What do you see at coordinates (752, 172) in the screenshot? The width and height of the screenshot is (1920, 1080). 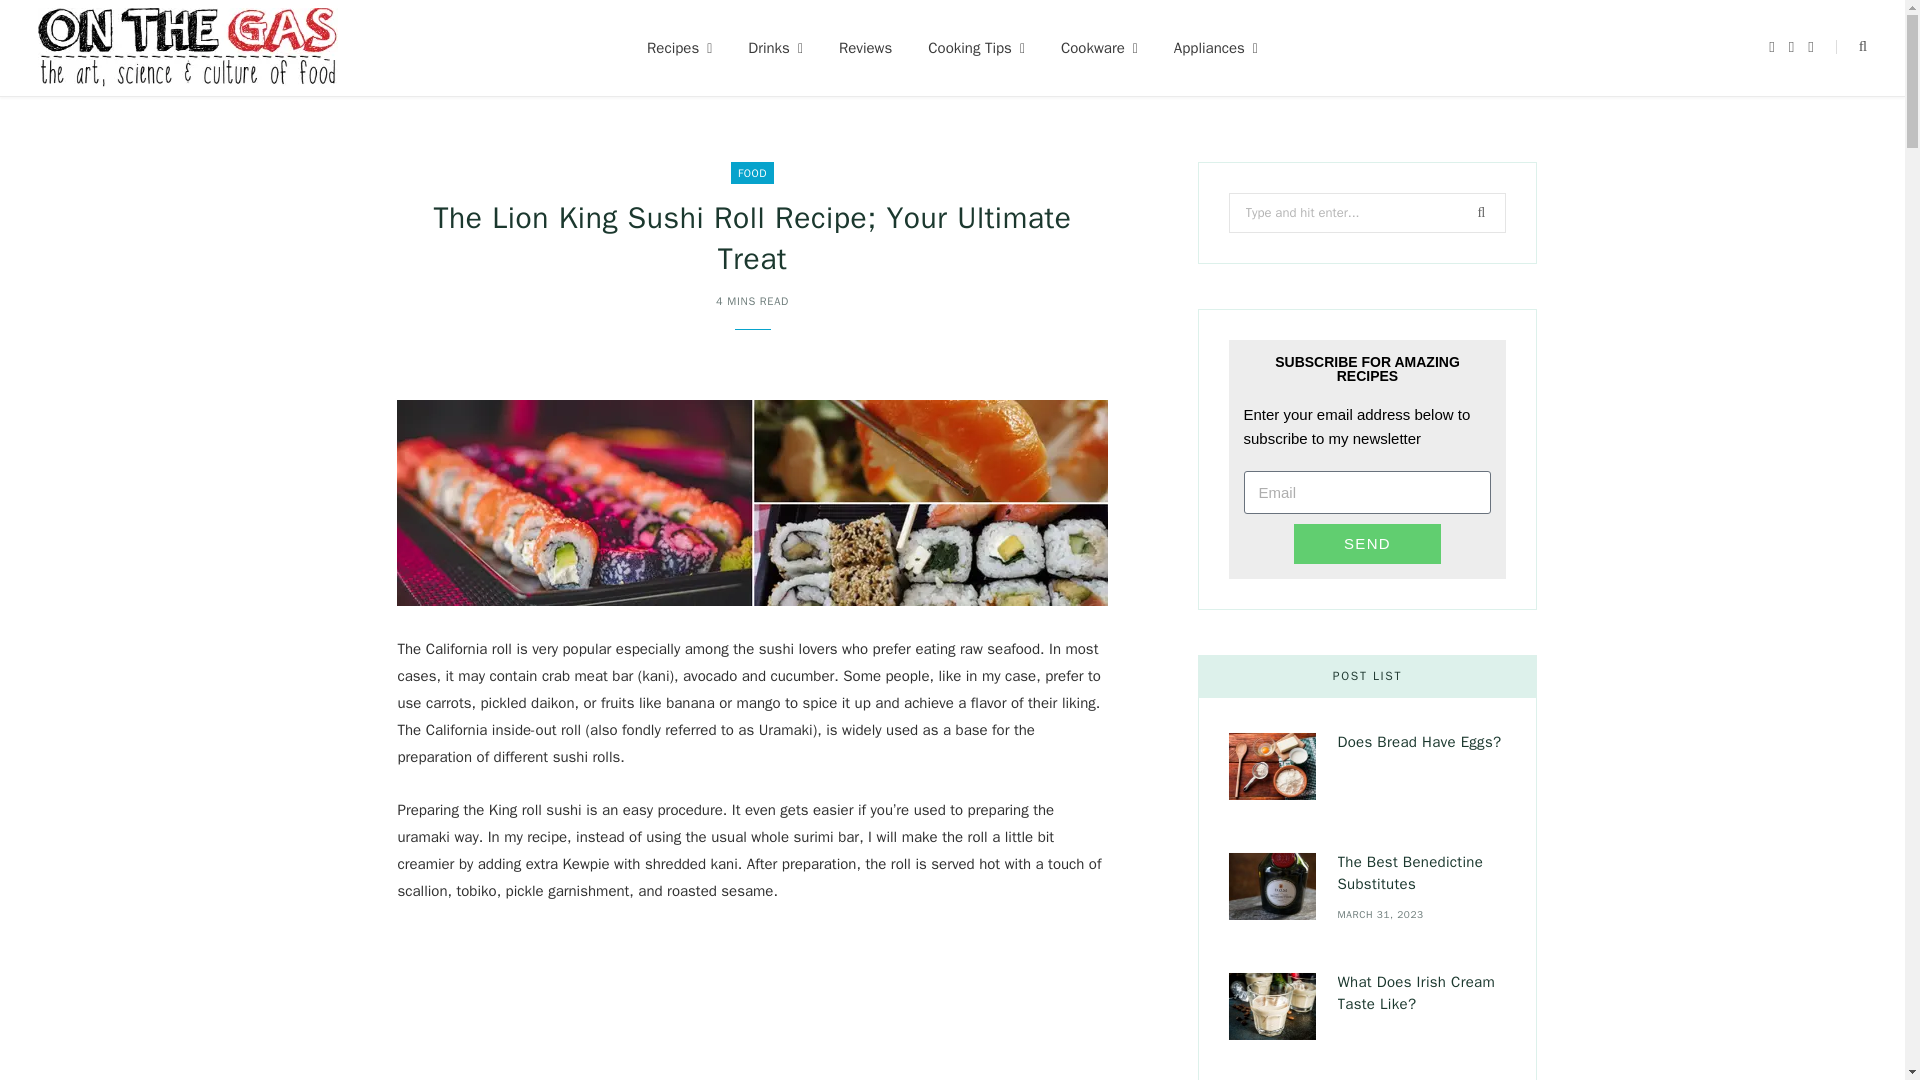 I see `FOOD` at bounding box center [752, 172].